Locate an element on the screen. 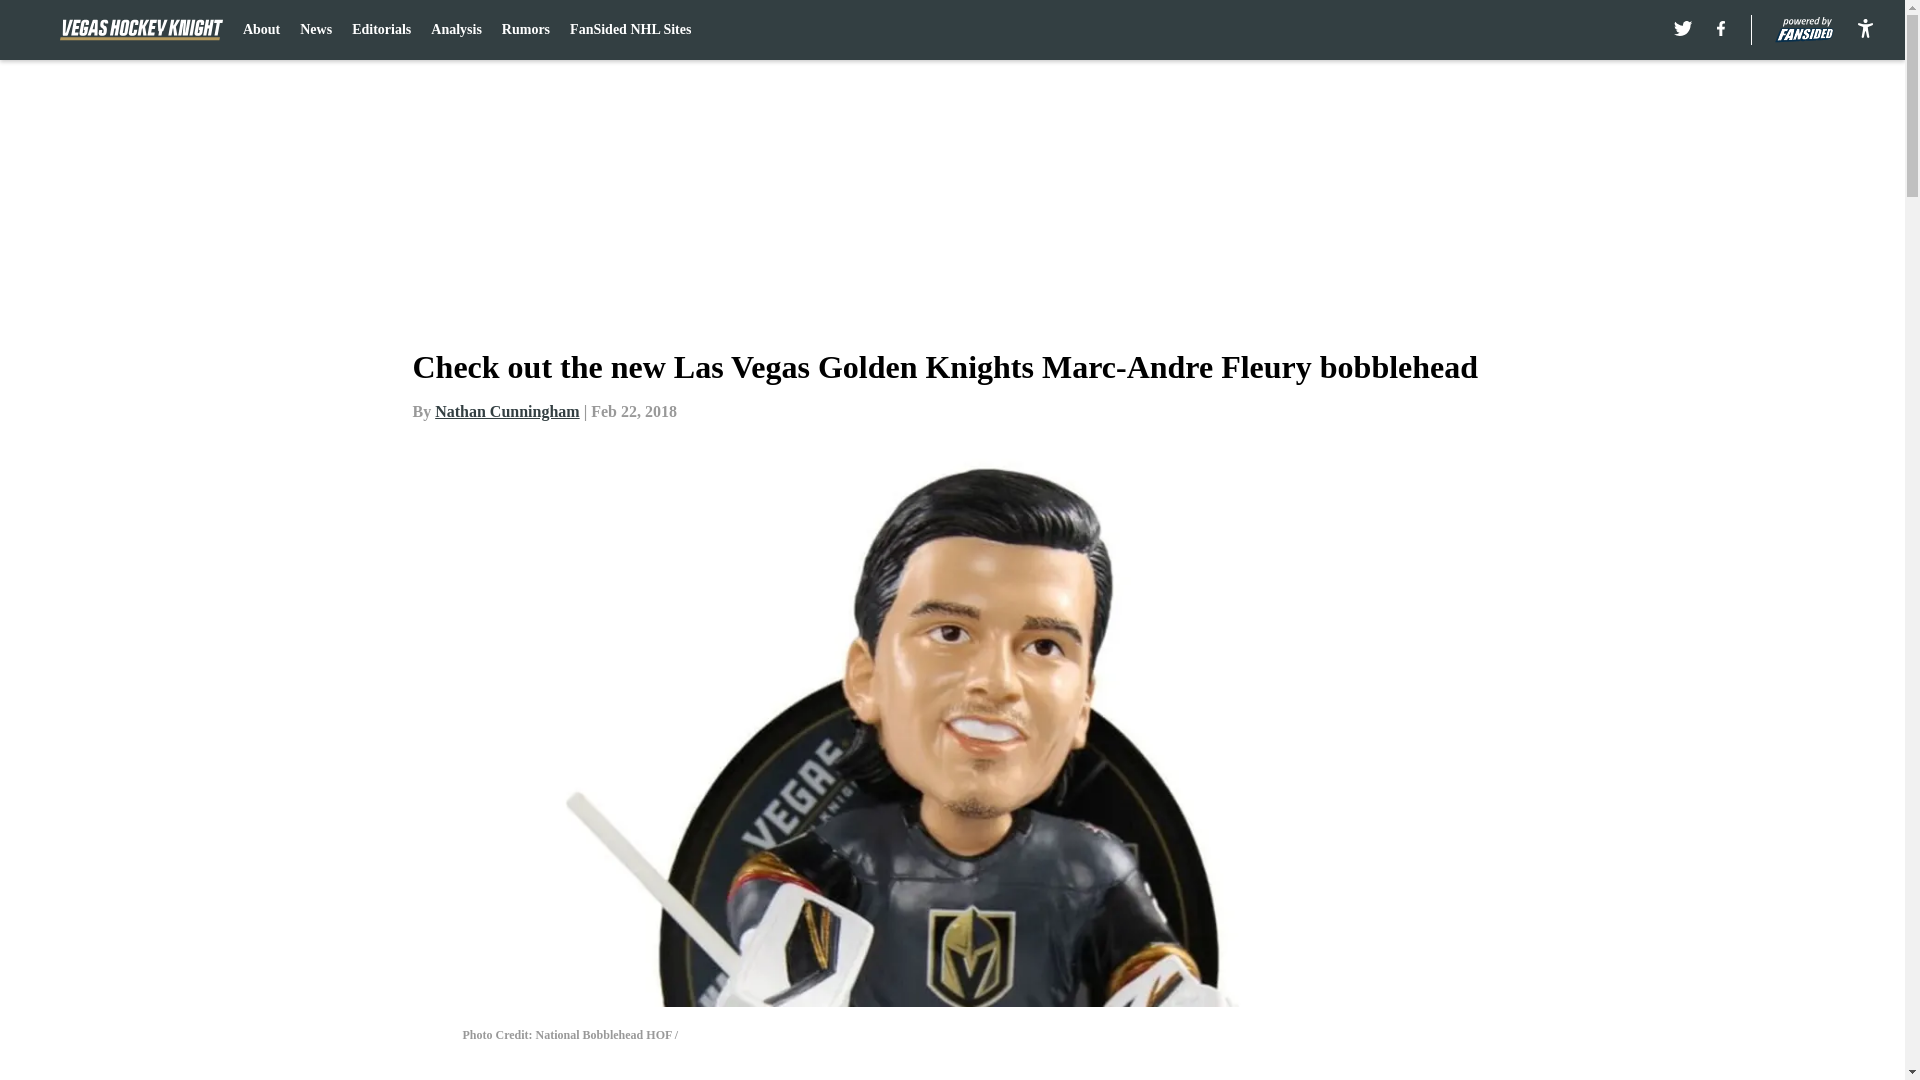 The width and height of the screenshot is (1920, 1080). News is located at coordinates (316, 30).